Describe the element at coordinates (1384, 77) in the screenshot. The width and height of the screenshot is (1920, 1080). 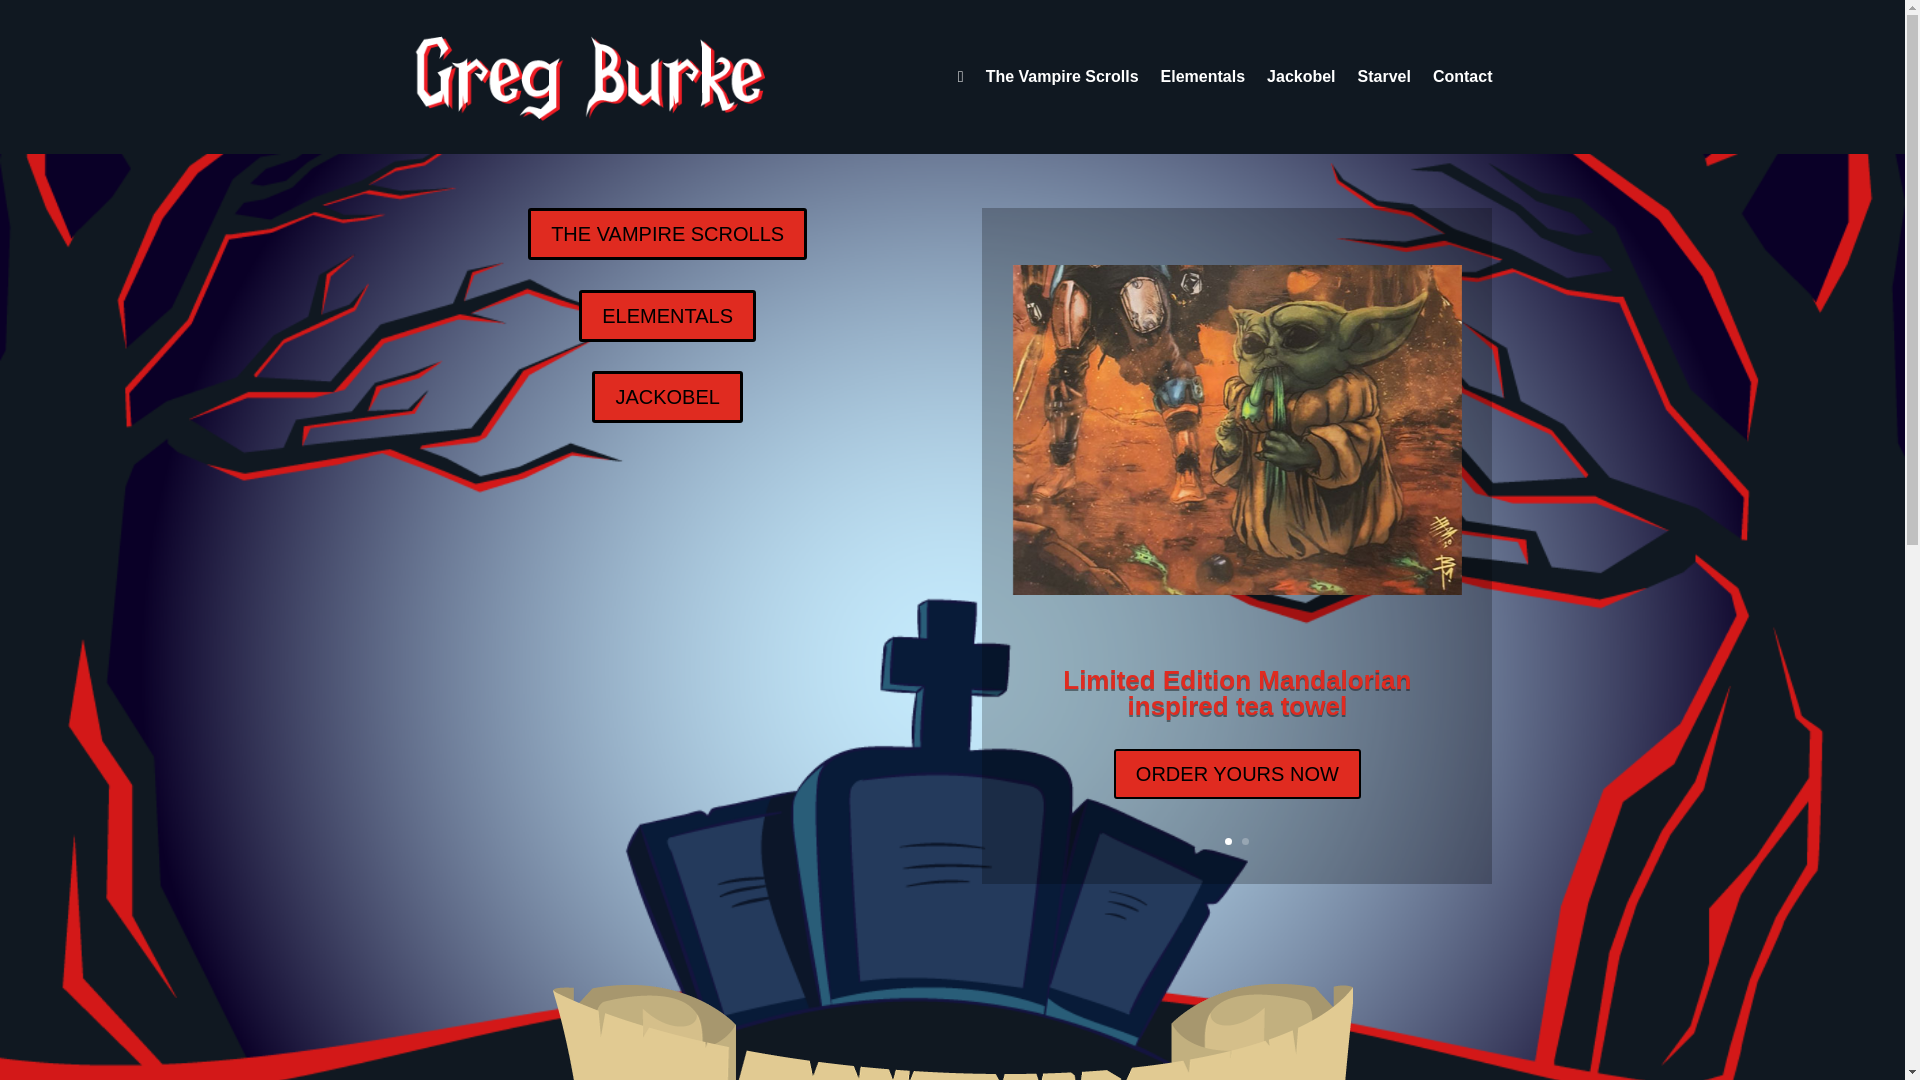
I see `Starvel` at that location.